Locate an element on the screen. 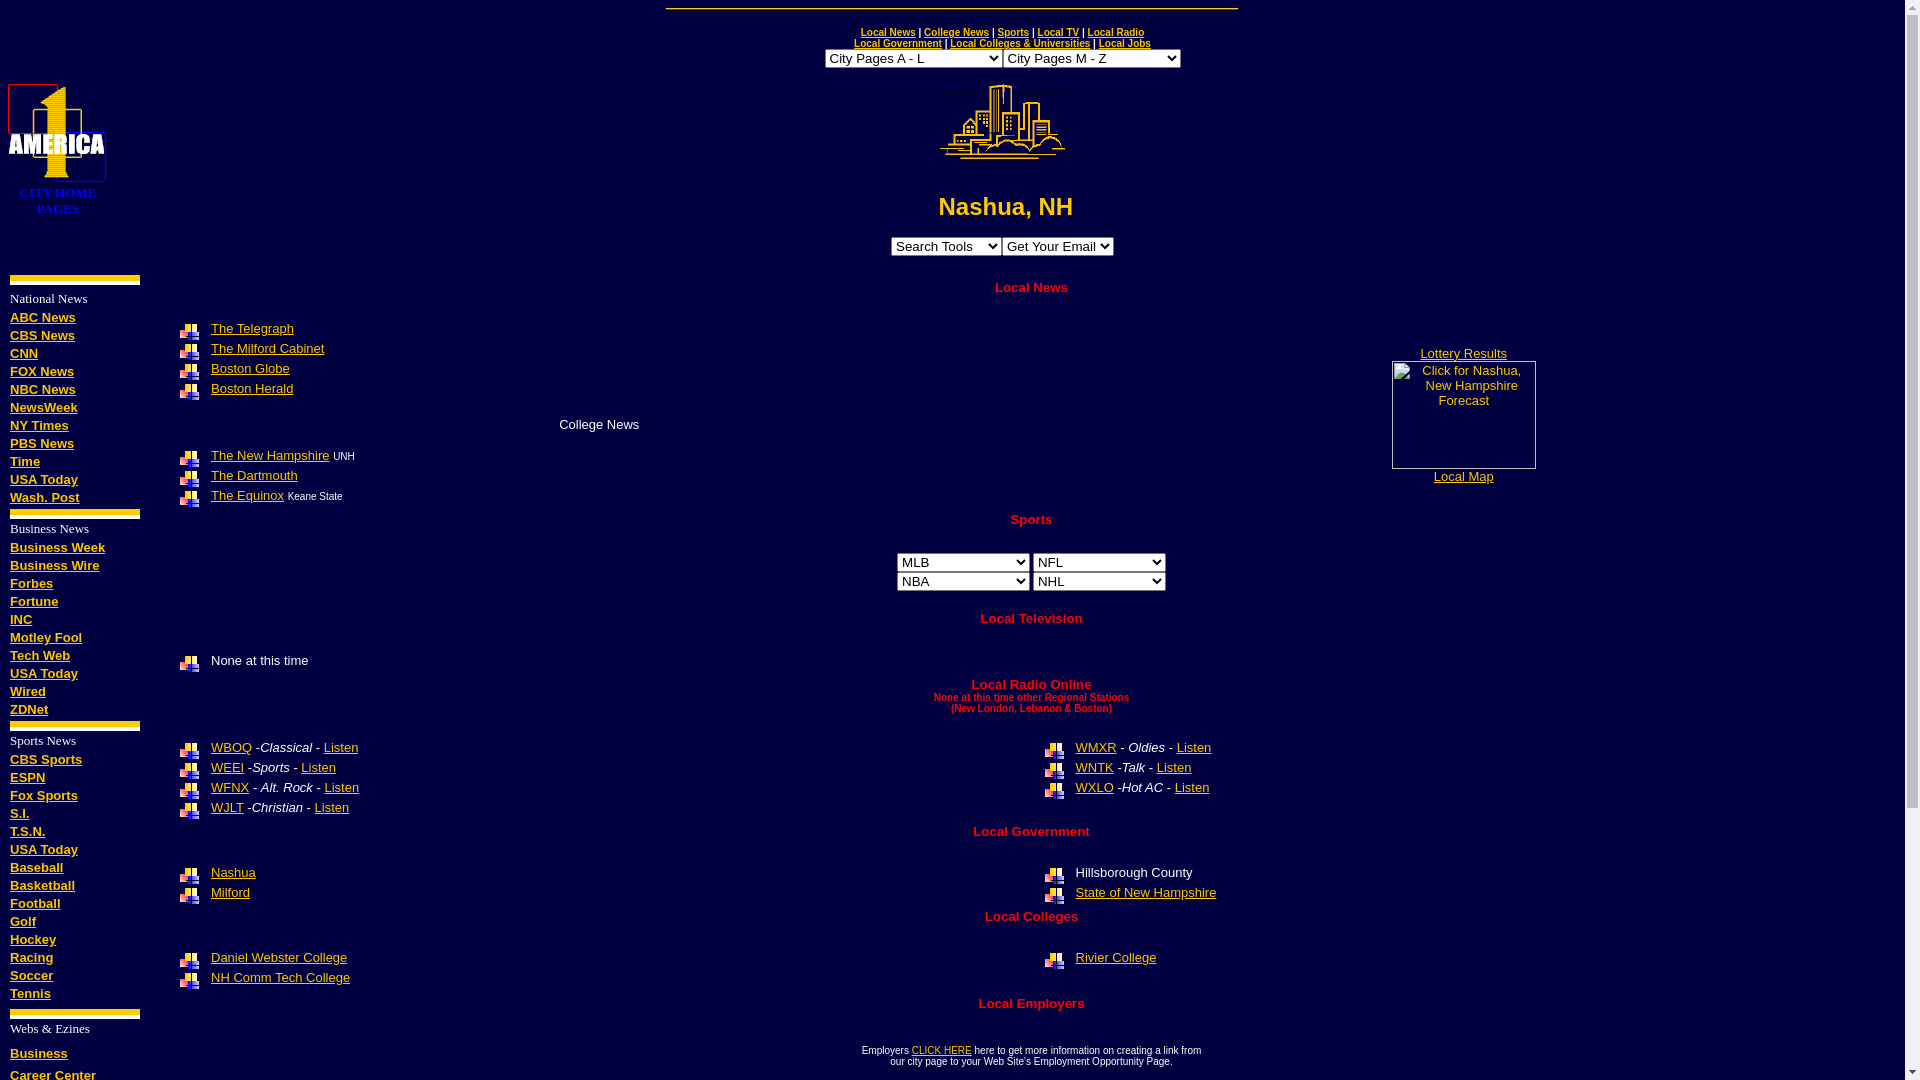 The width and height of the screenshot is (1920, 1080). ABC News is located at coordinates (43, 318).